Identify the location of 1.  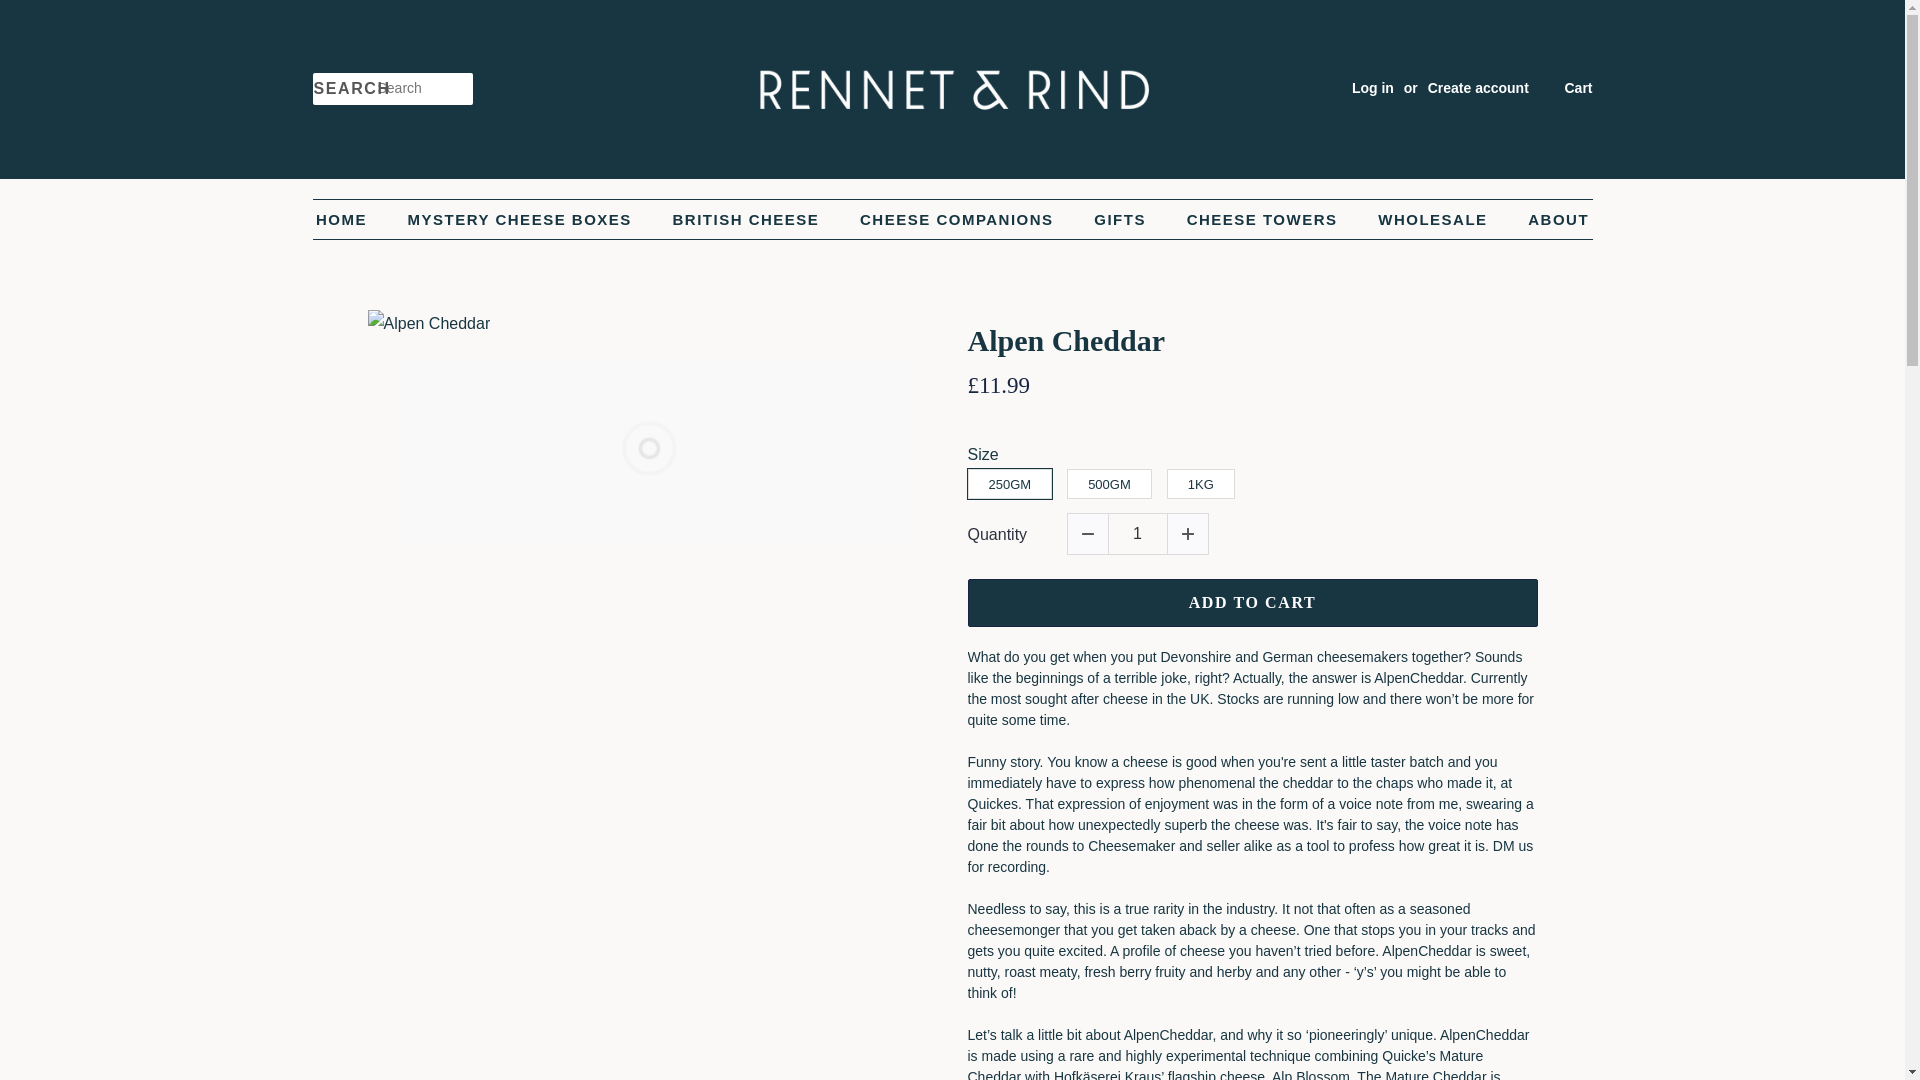
(1137, 534).